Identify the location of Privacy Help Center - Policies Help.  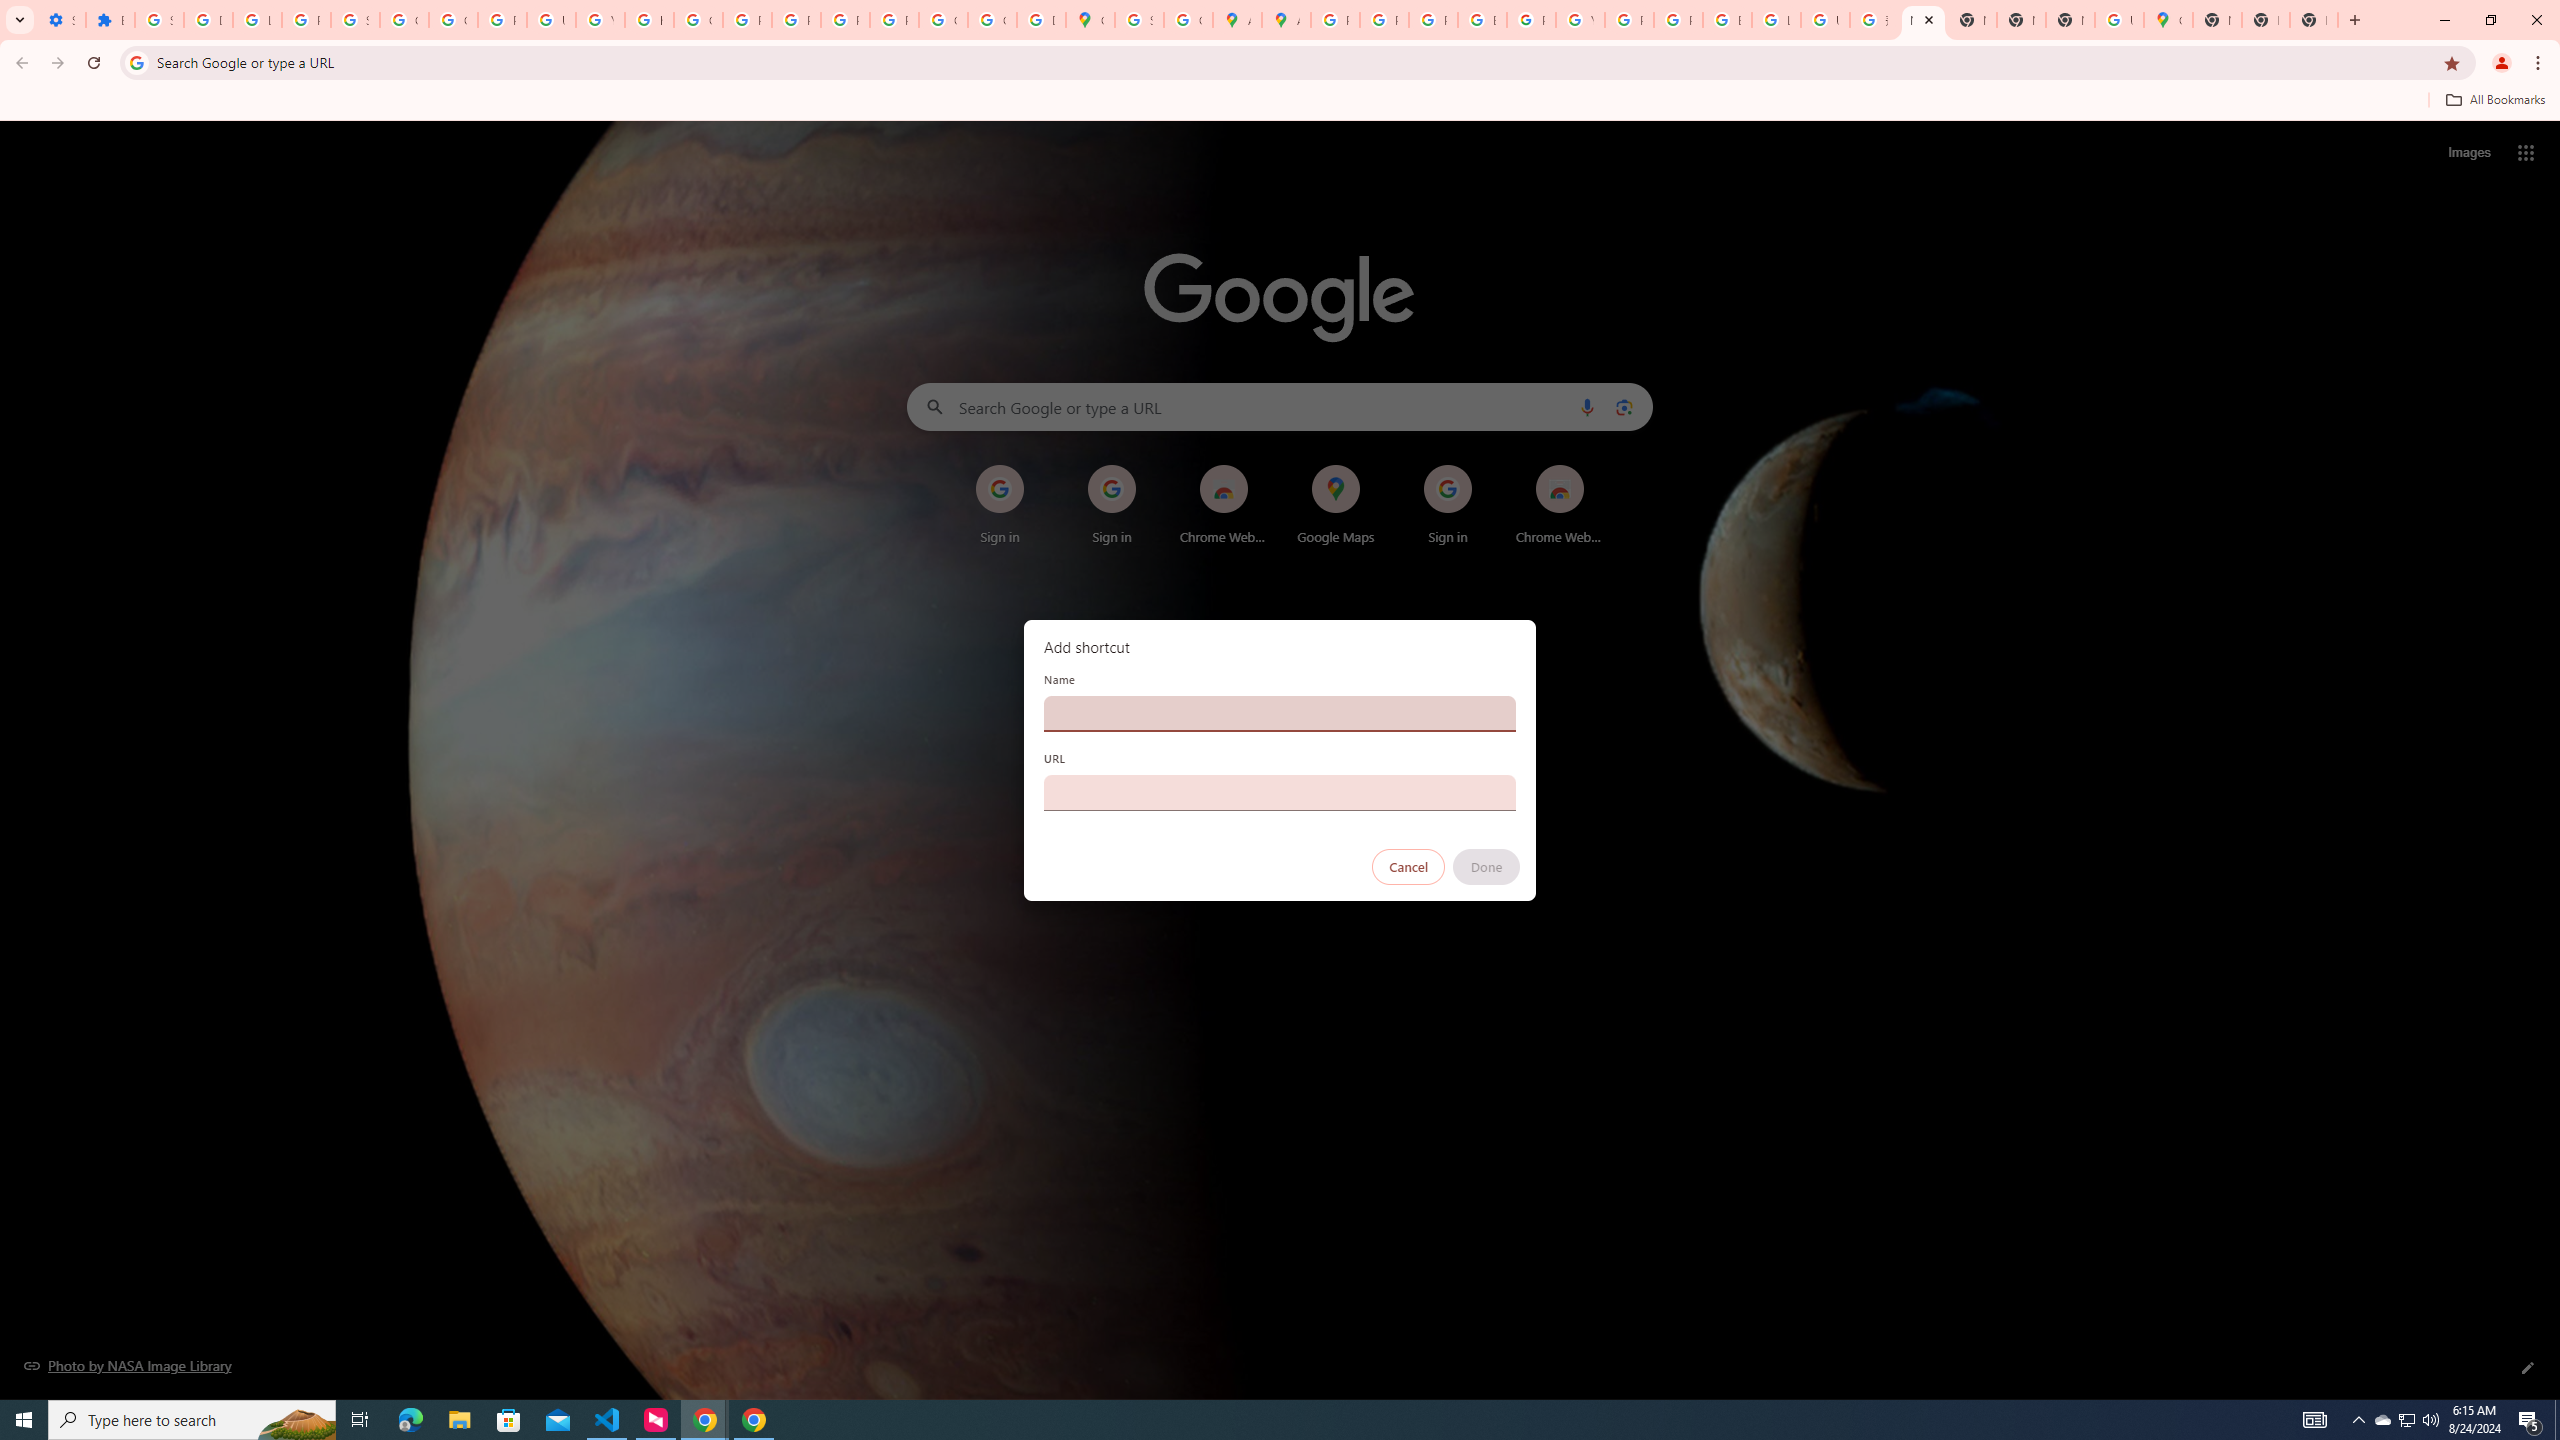
(1384, 20).